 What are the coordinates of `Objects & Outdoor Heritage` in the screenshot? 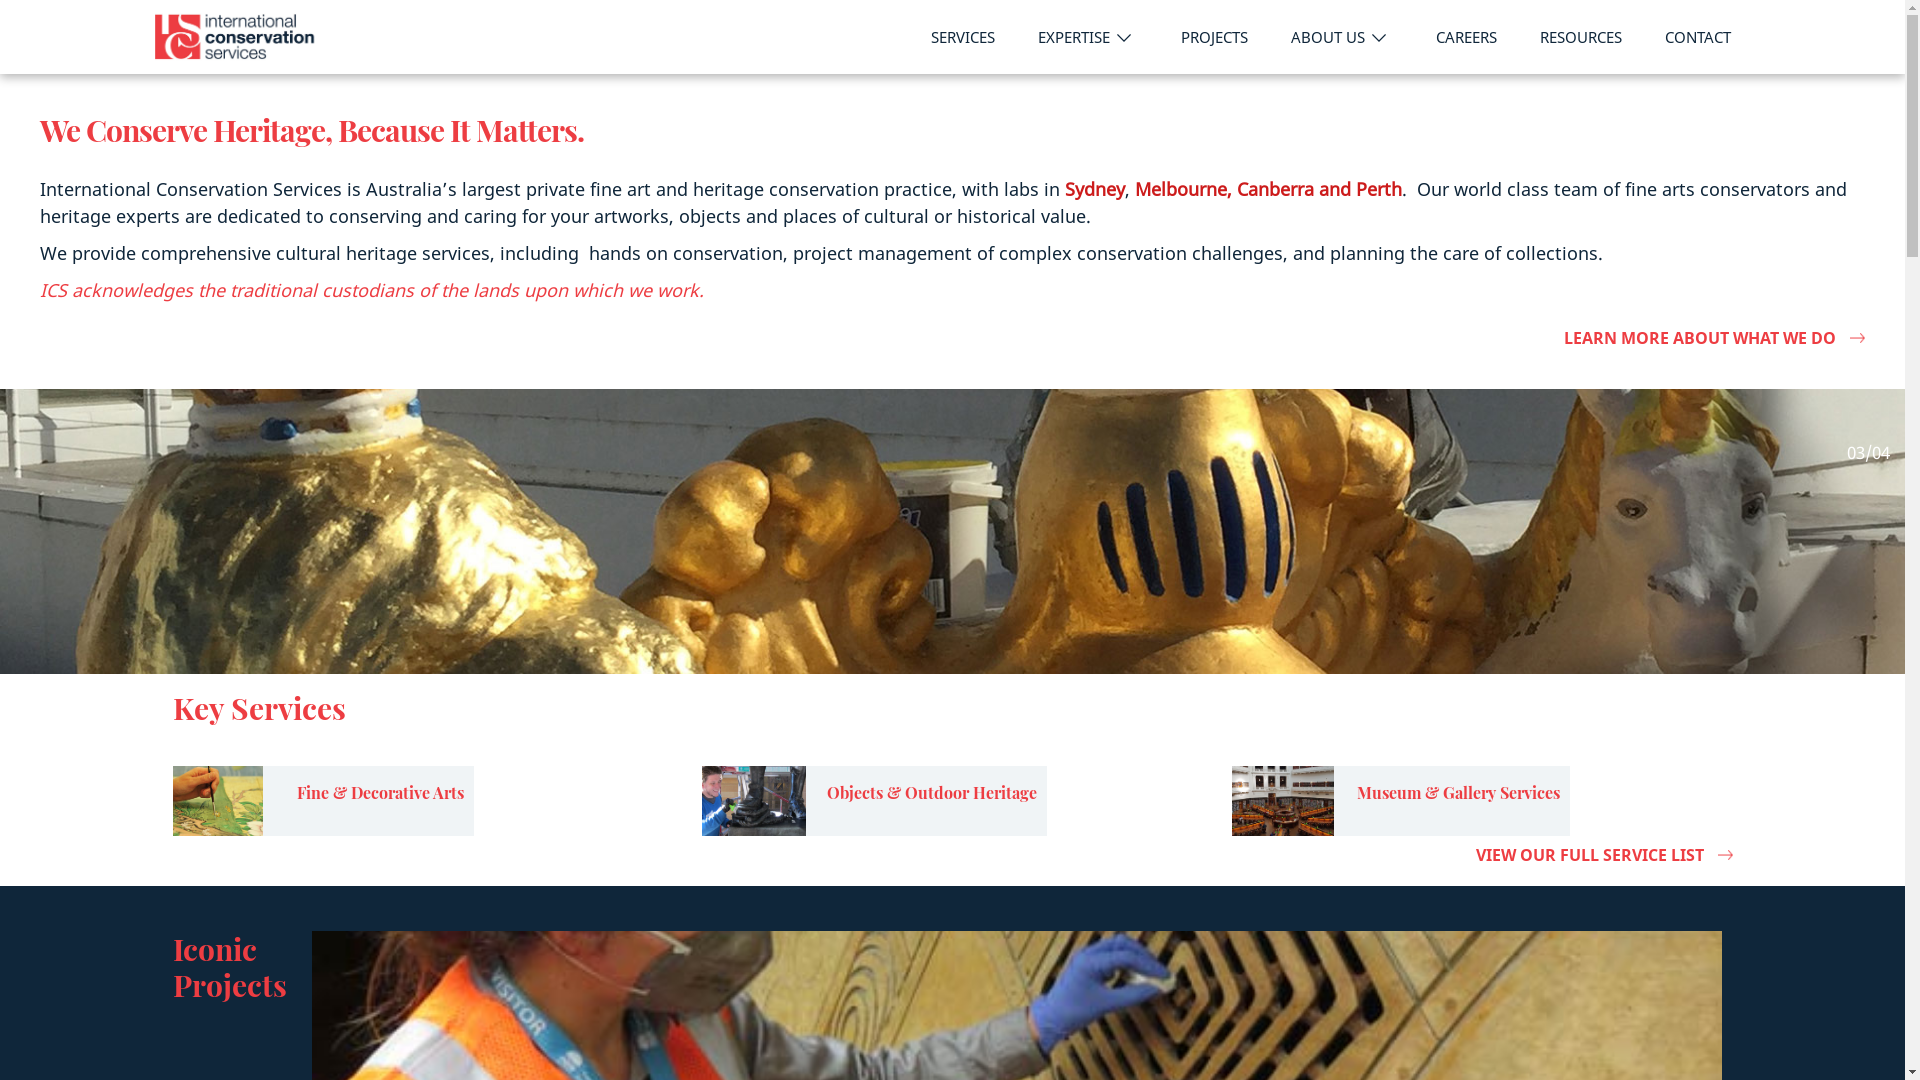 It's located at (874, 801).